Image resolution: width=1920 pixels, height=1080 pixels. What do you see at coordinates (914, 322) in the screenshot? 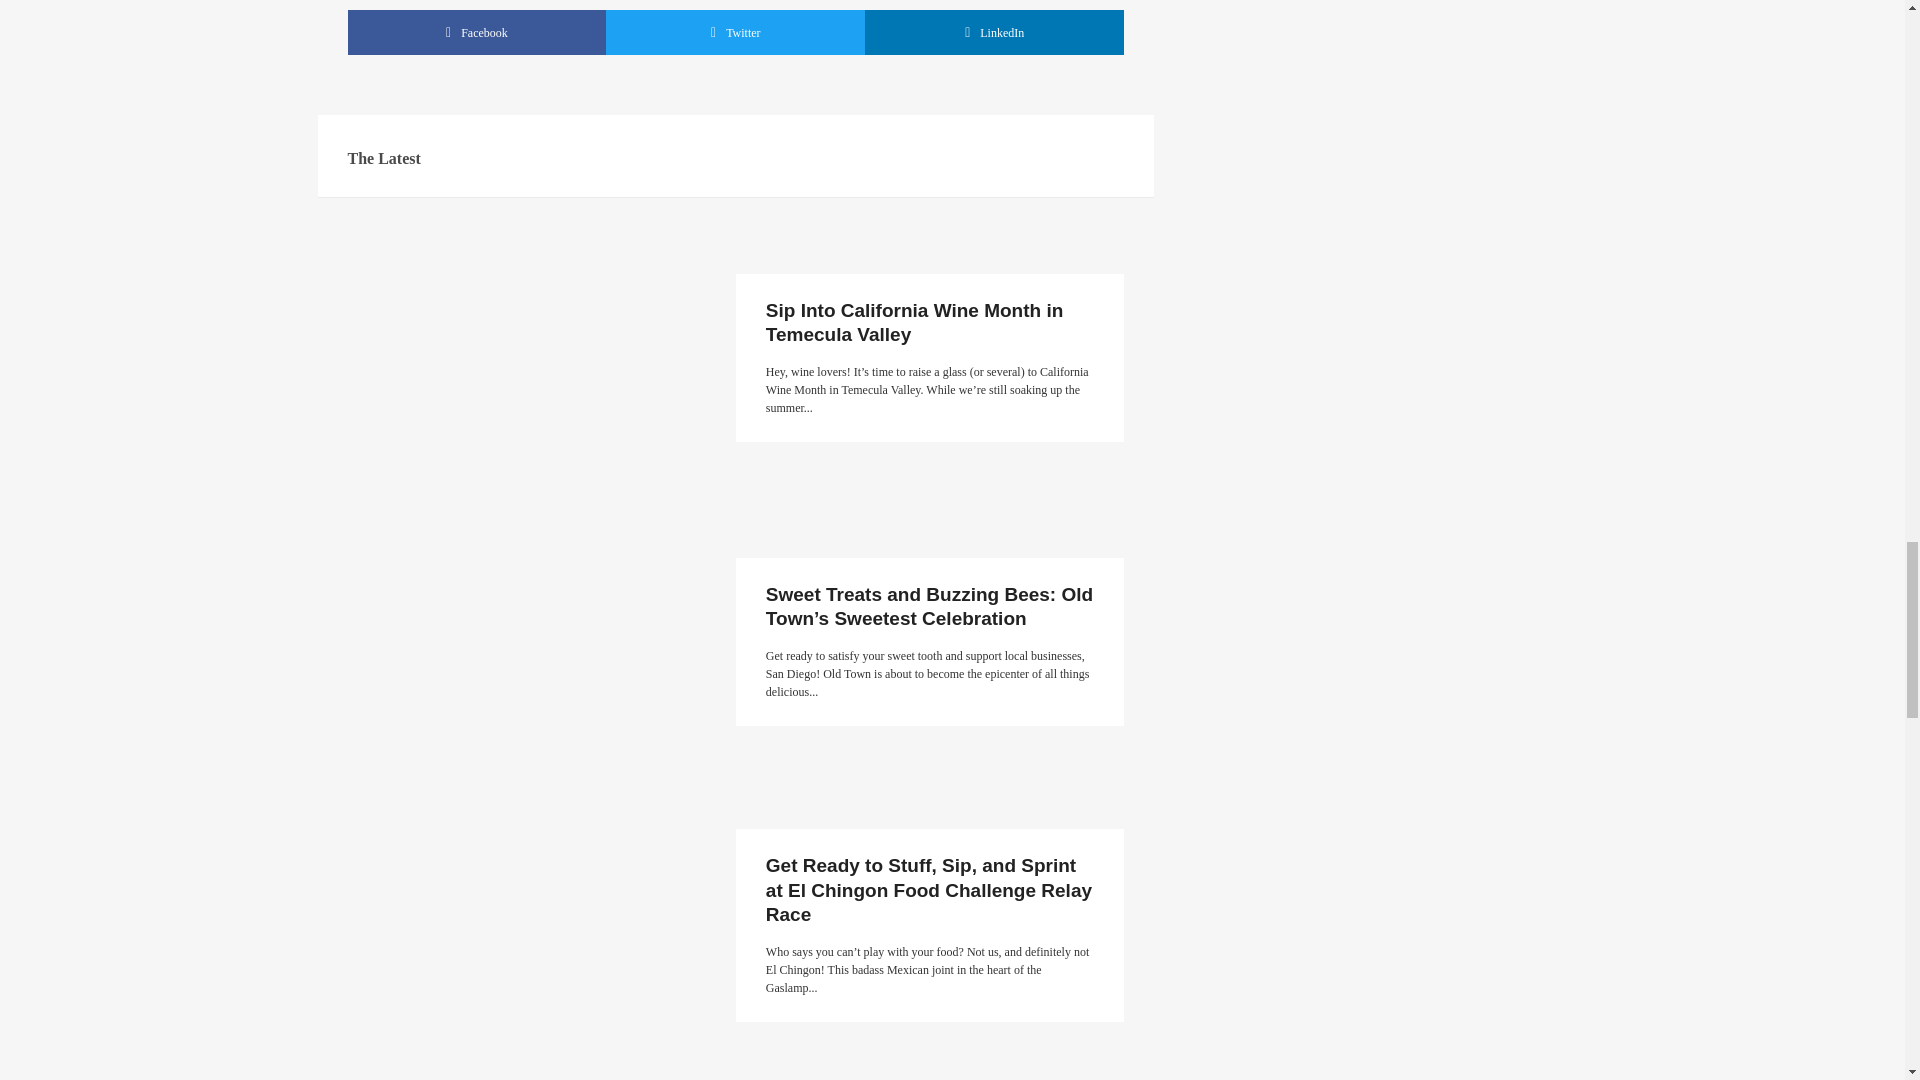
I see `Sip Into California Wine Month in Temecula Valley` at bounding box center [914, 322].